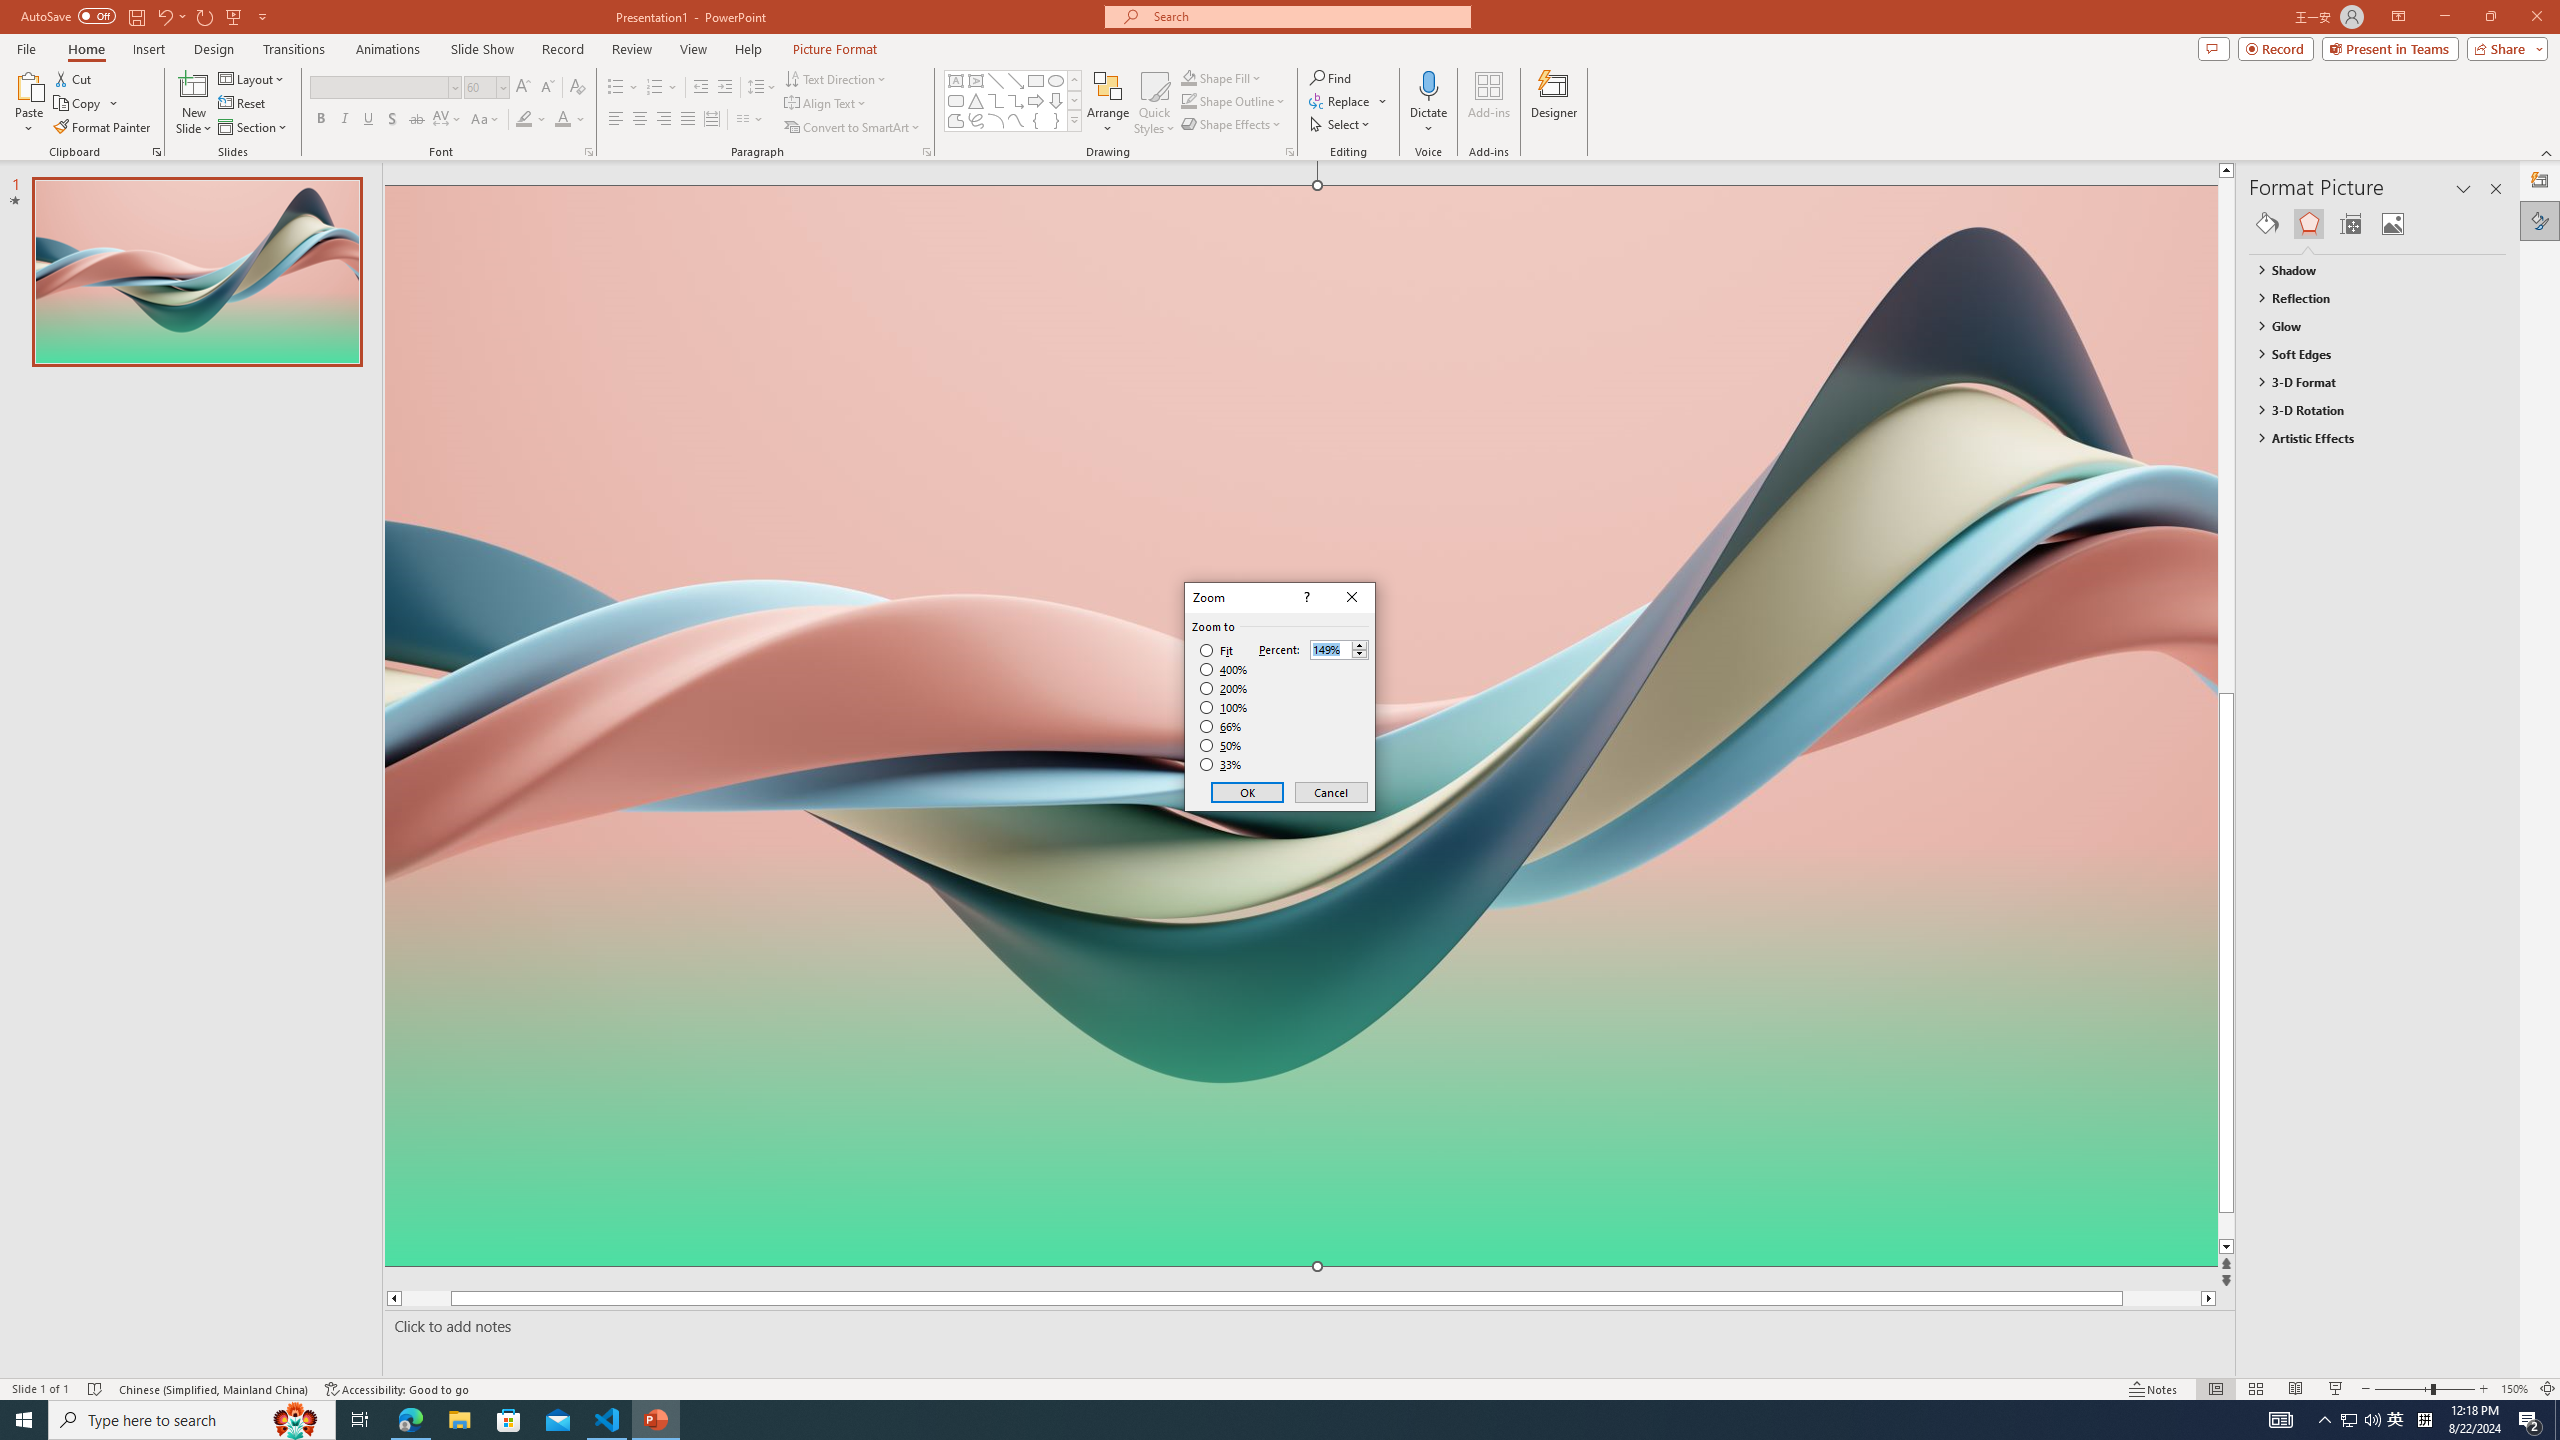 The width and height of the screenshot is (2560, 1440). What do you see at coordinates (996, 100) in the screenshot?
I see `Connector: Elbow` at bounding box center [996, 100].